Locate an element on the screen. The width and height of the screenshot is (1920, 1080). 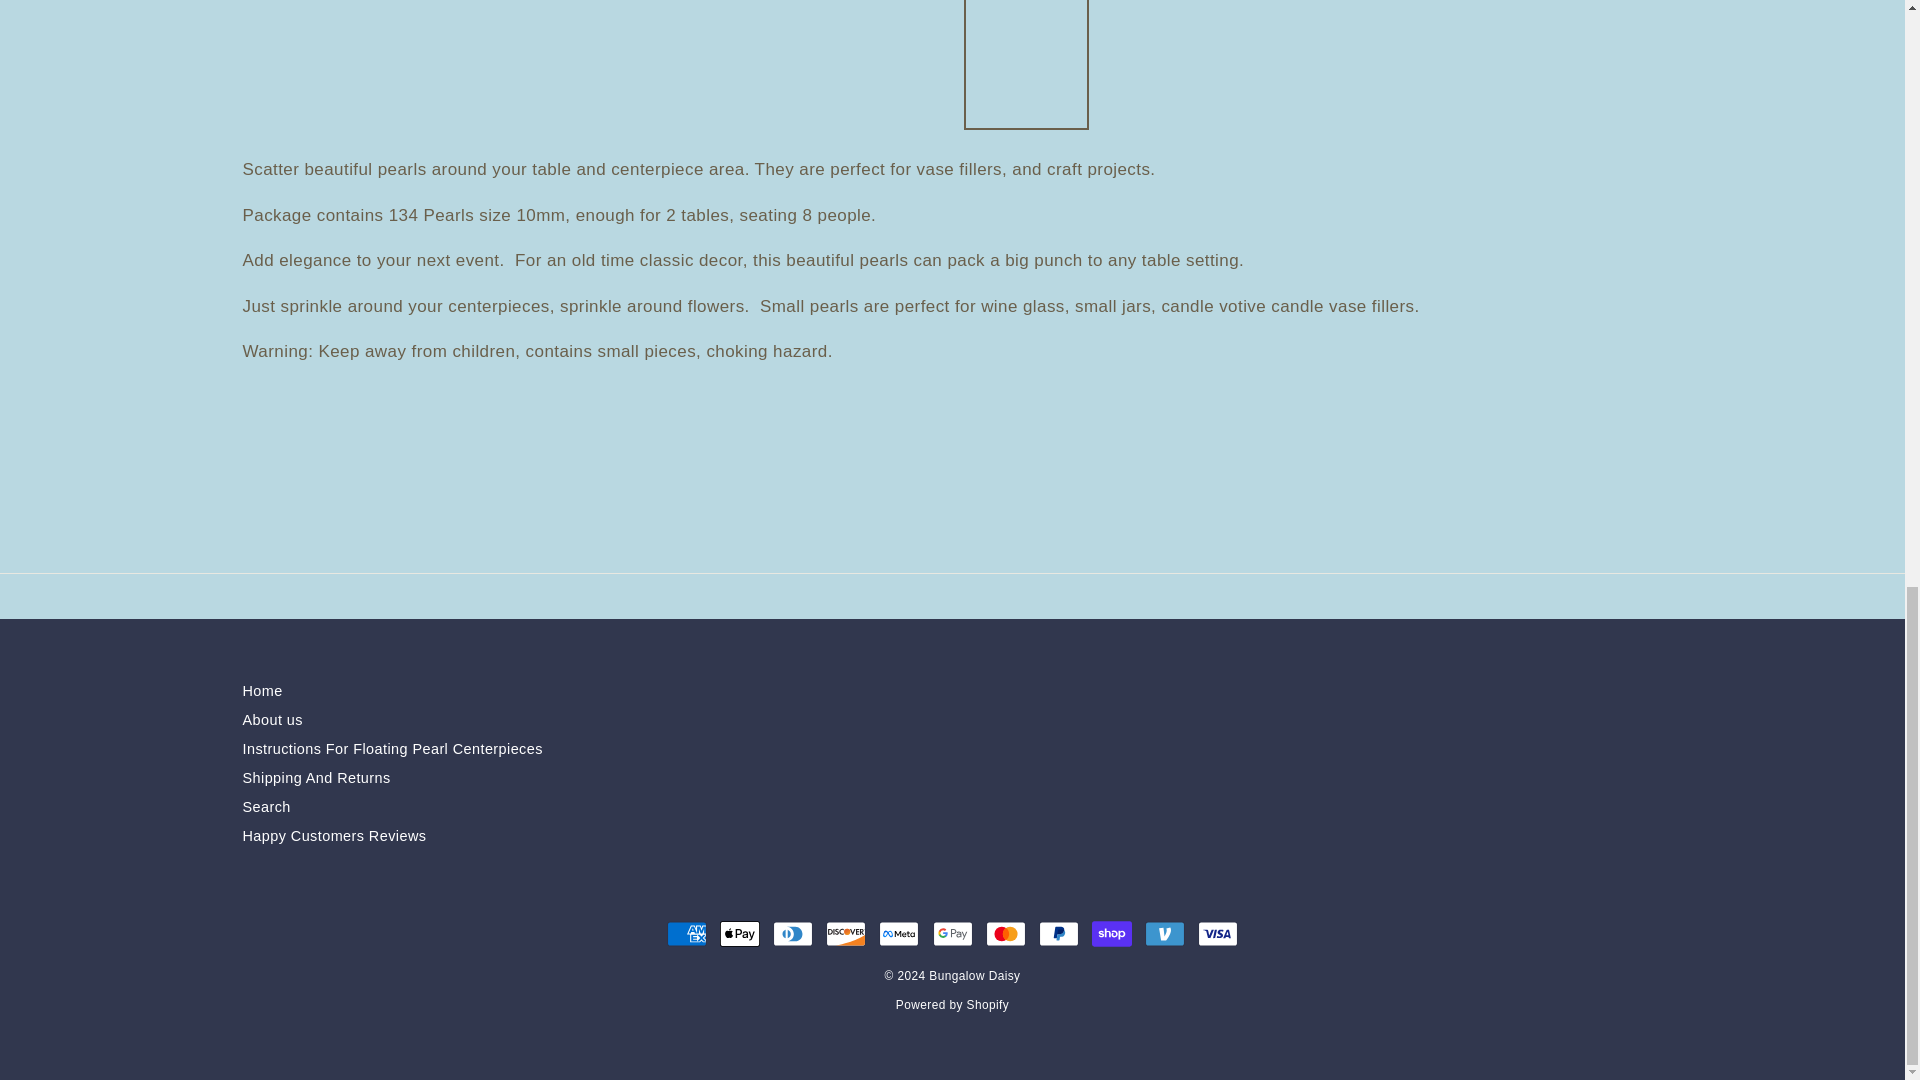
Shop Pay is located at coordinates (1112, 933).